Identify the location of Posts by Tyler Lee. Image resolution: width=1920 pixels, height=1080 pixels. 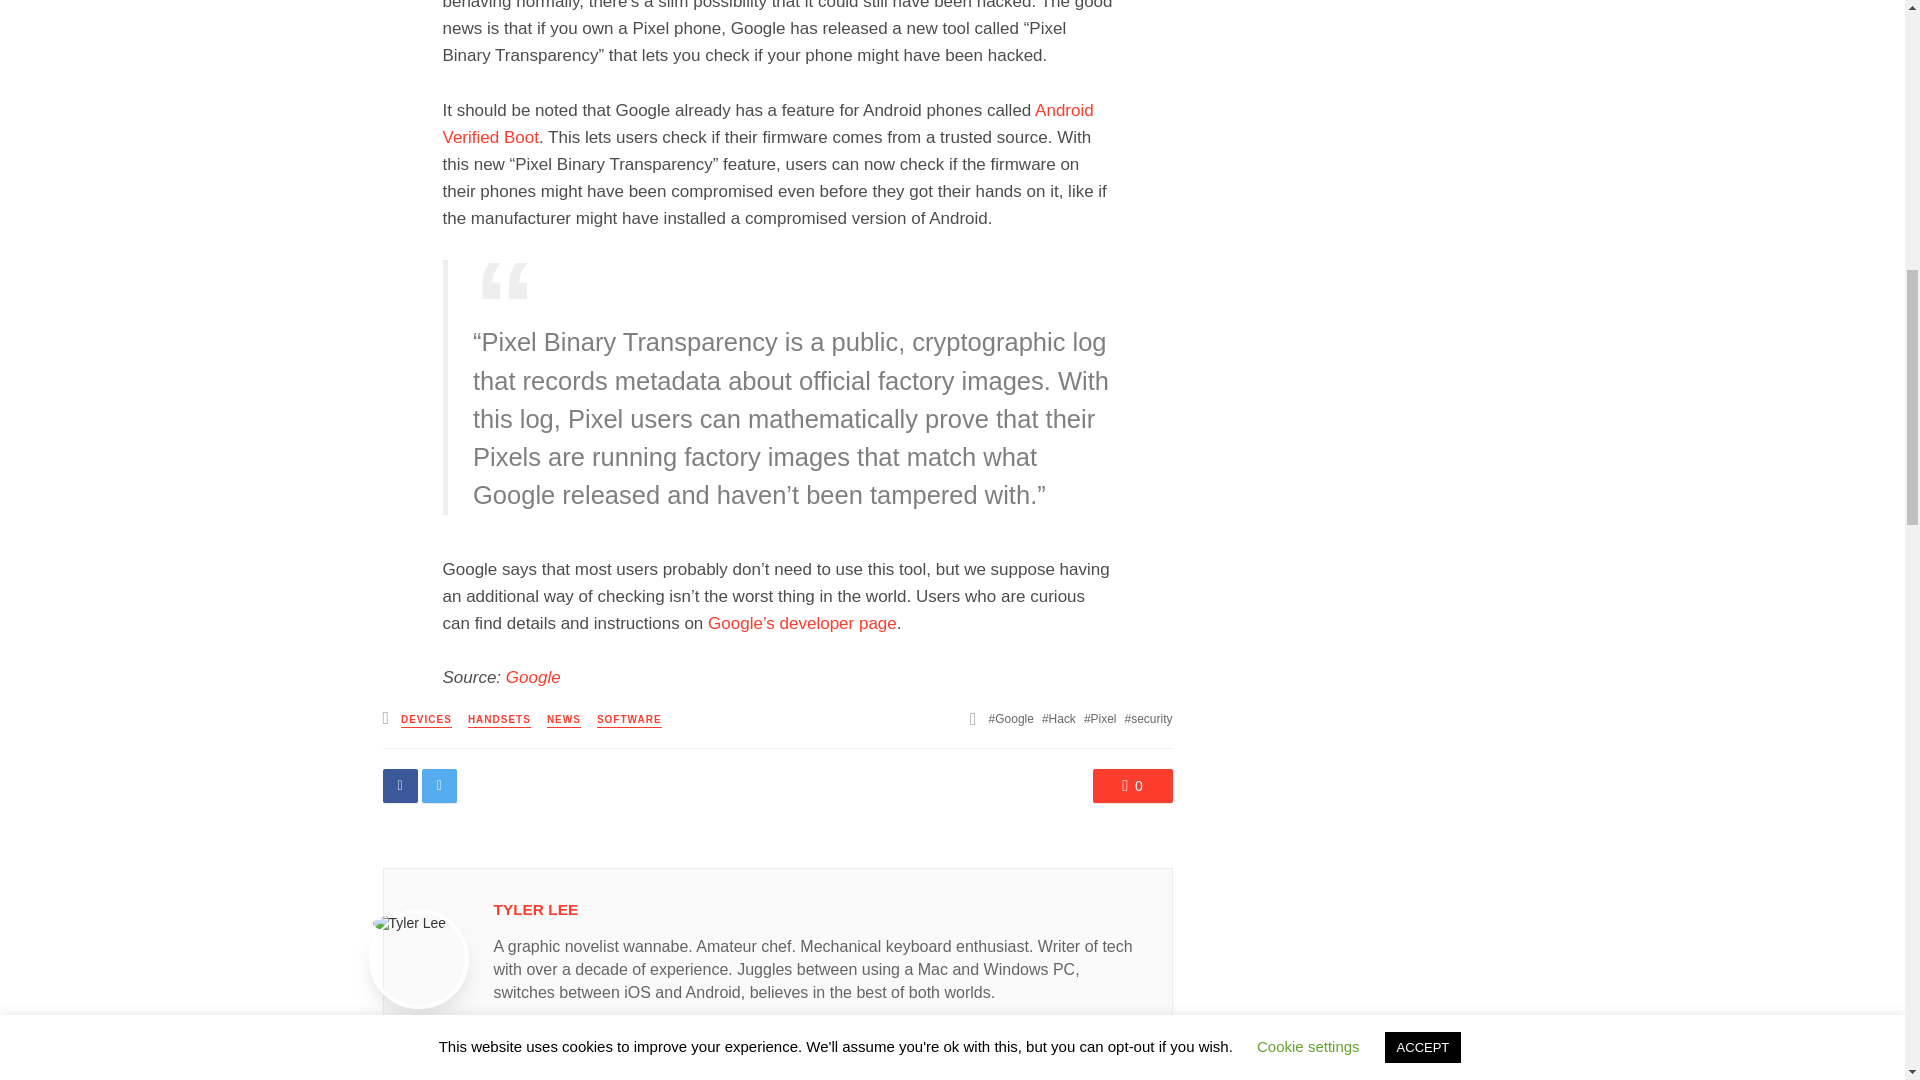
(536, 909).